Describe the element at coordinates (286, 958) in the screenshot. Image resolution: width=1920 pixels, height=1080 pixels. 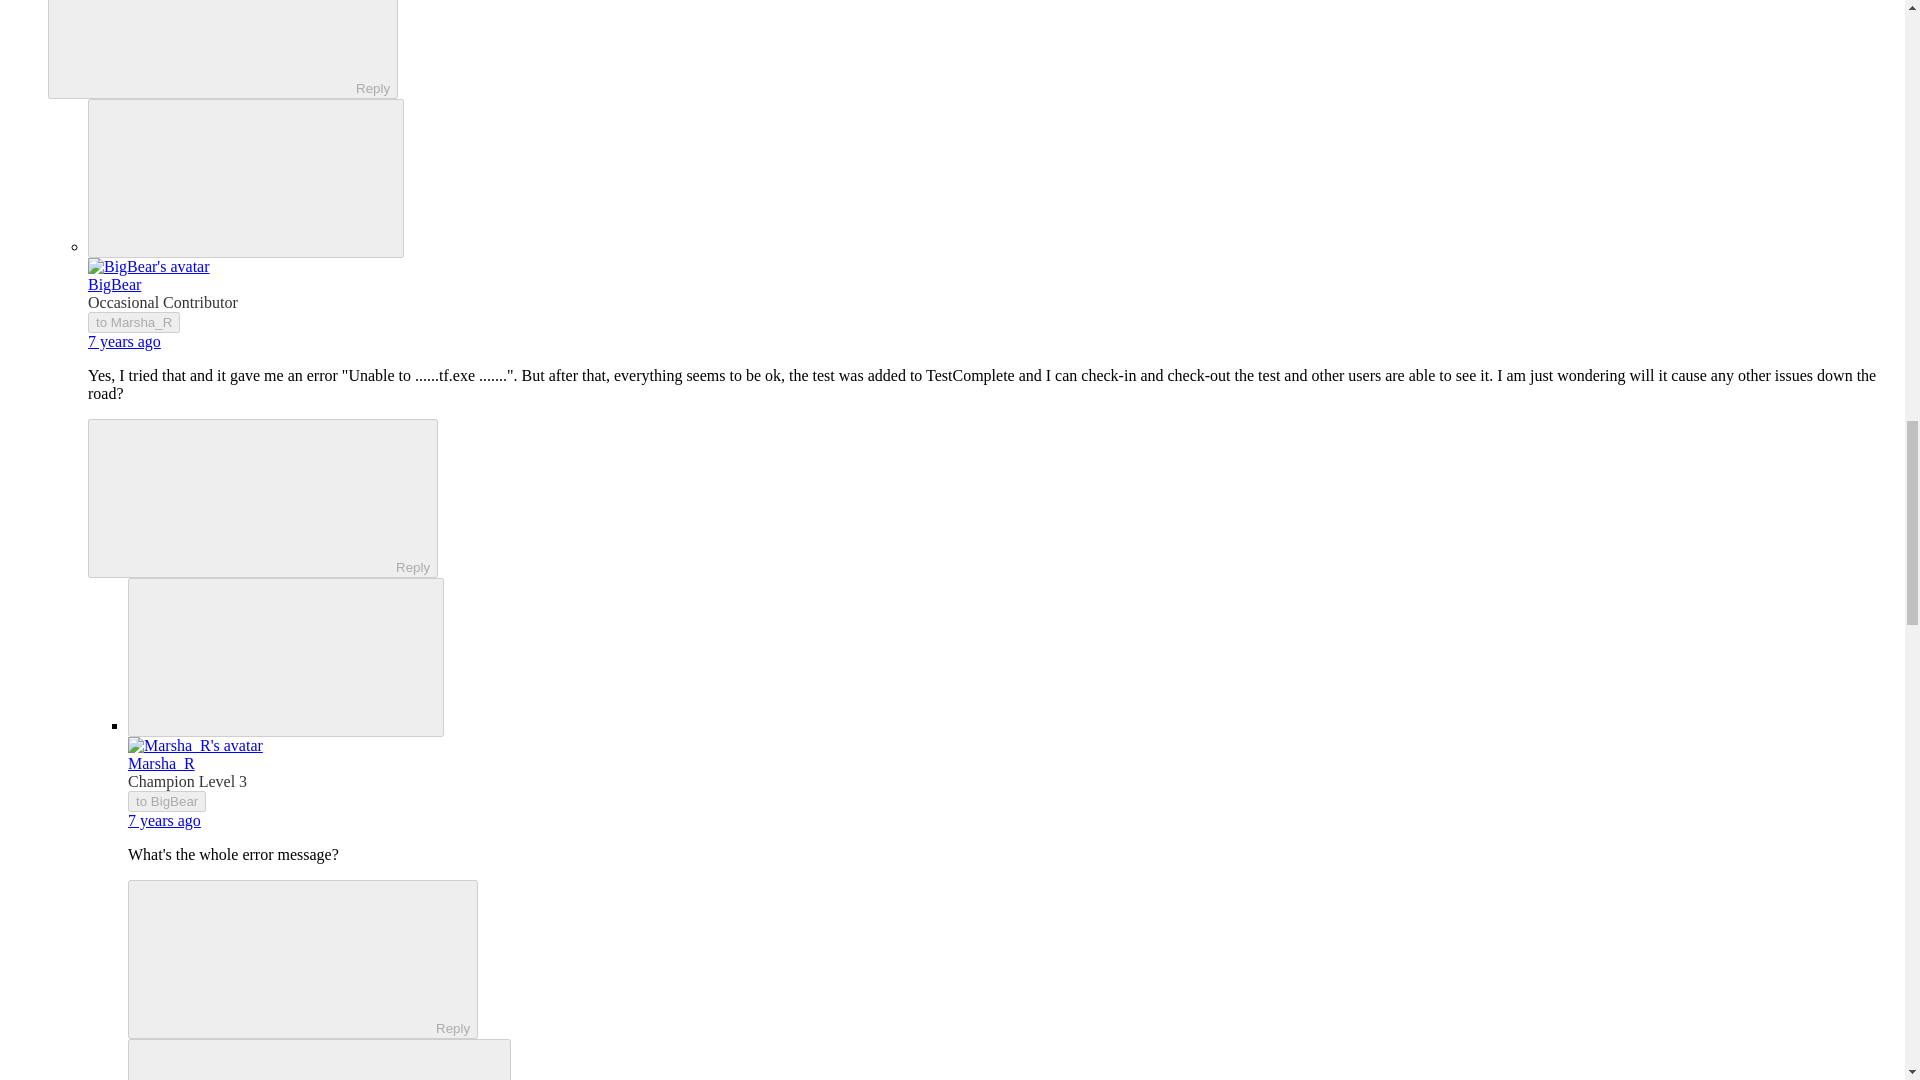
I see `Reply` at that location.